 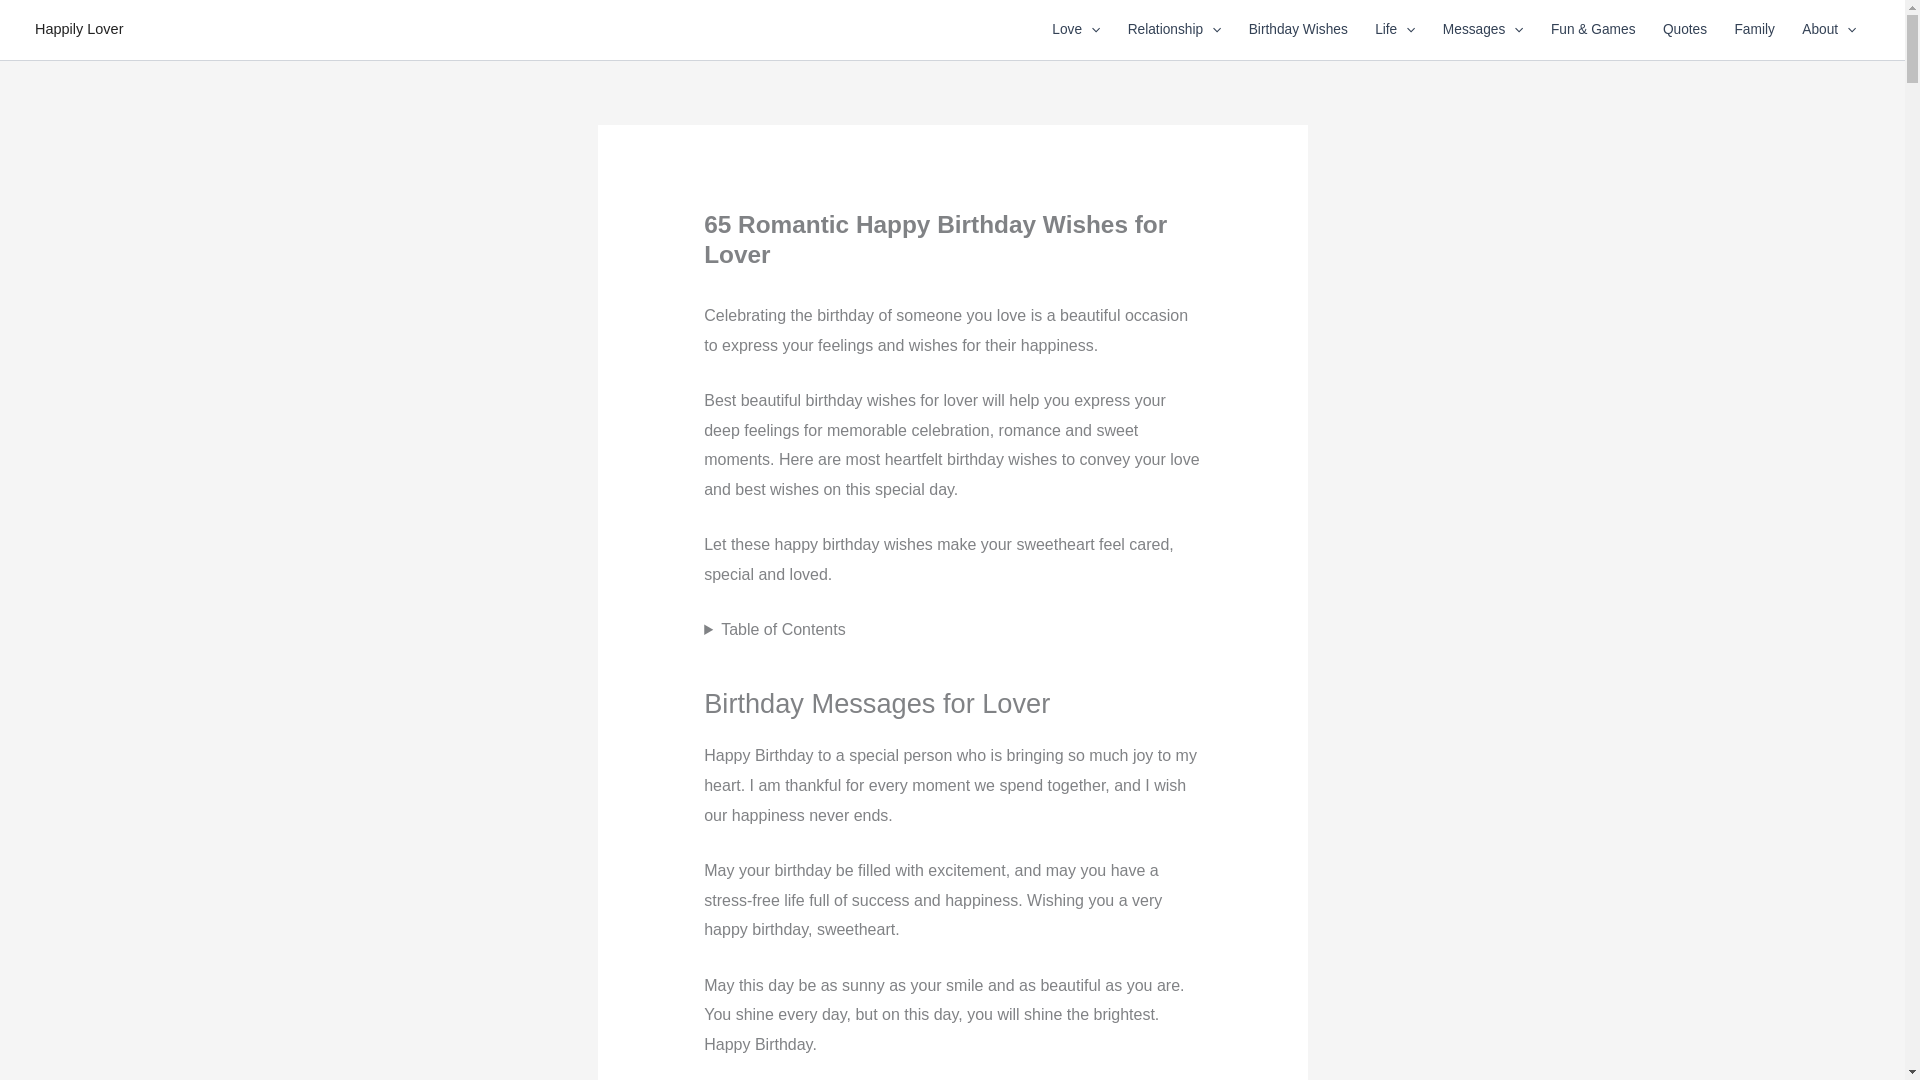 What do you see at coordinates (1754, 30) in the screenshot?
I see `Family` at bounding box center [1754, 30].